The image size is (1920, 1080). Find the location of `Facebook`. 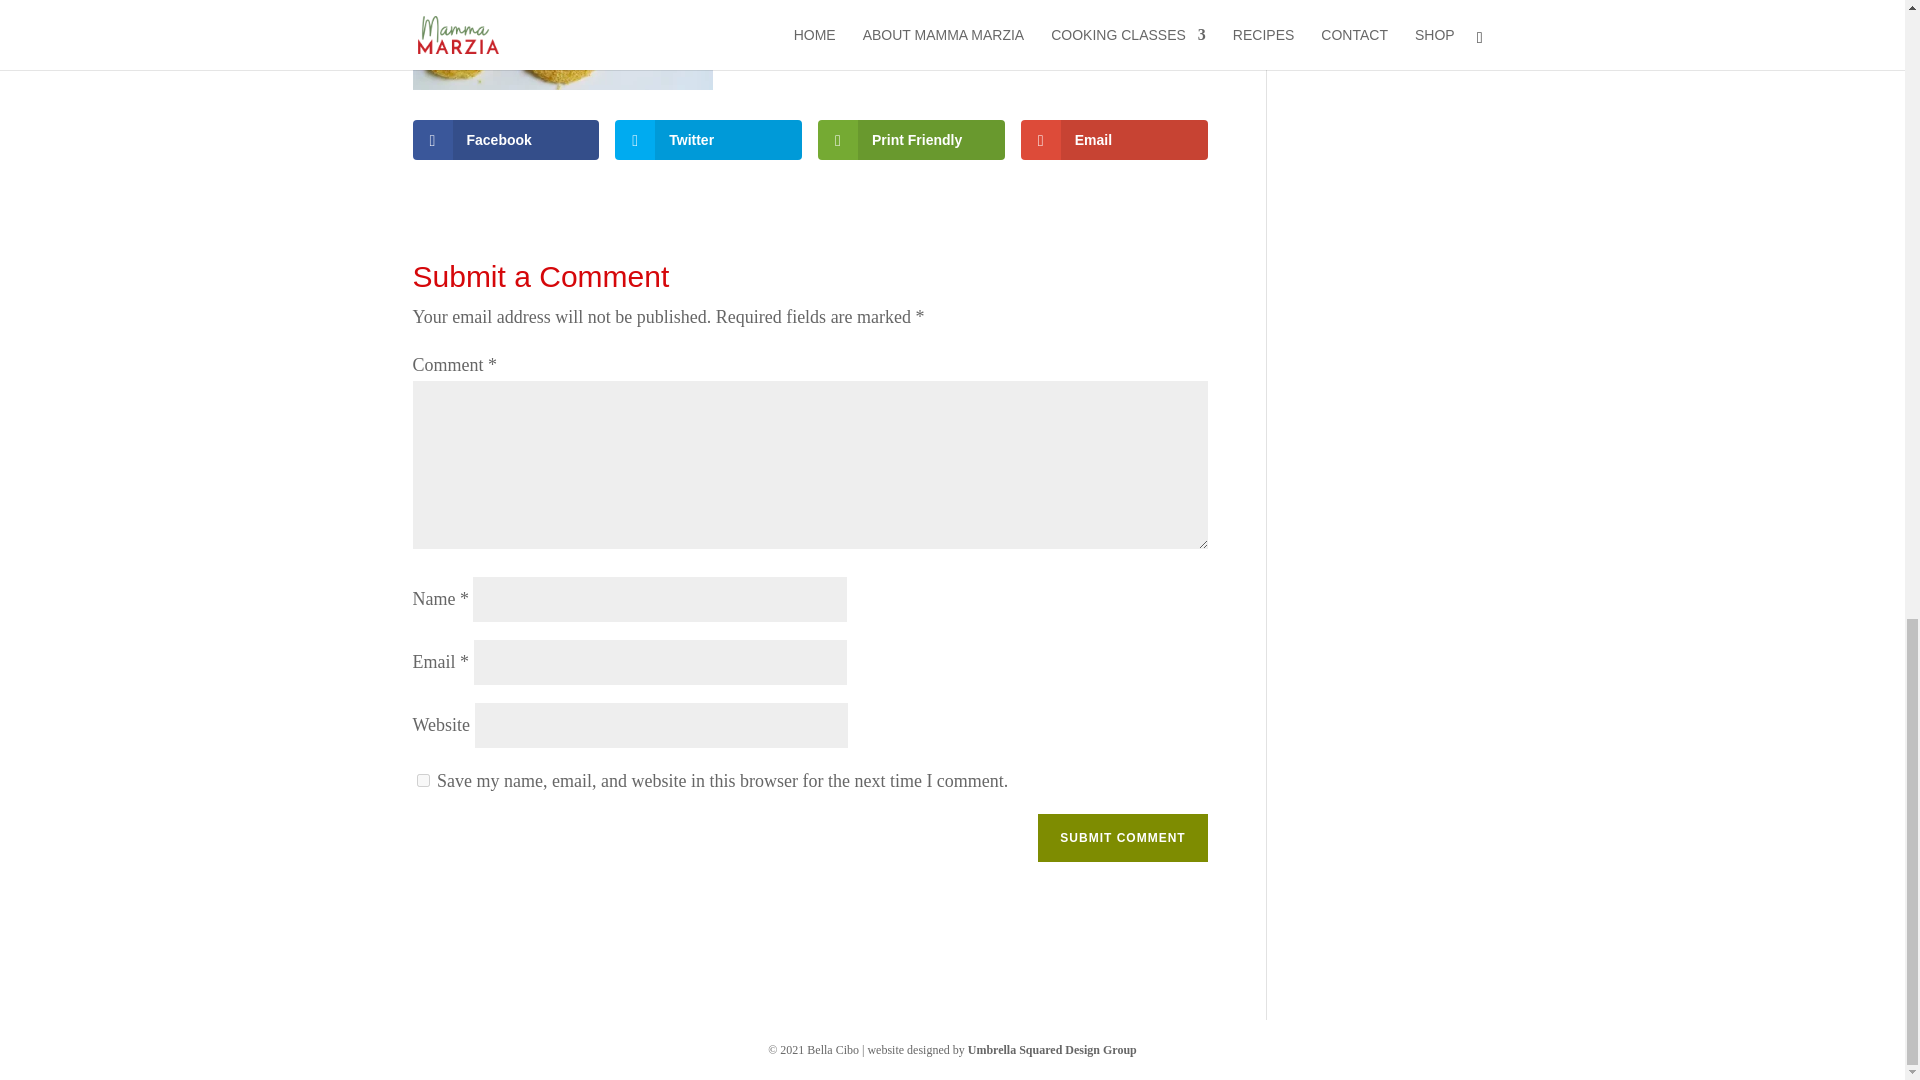

Facebook is located at coordinates (506, 139).